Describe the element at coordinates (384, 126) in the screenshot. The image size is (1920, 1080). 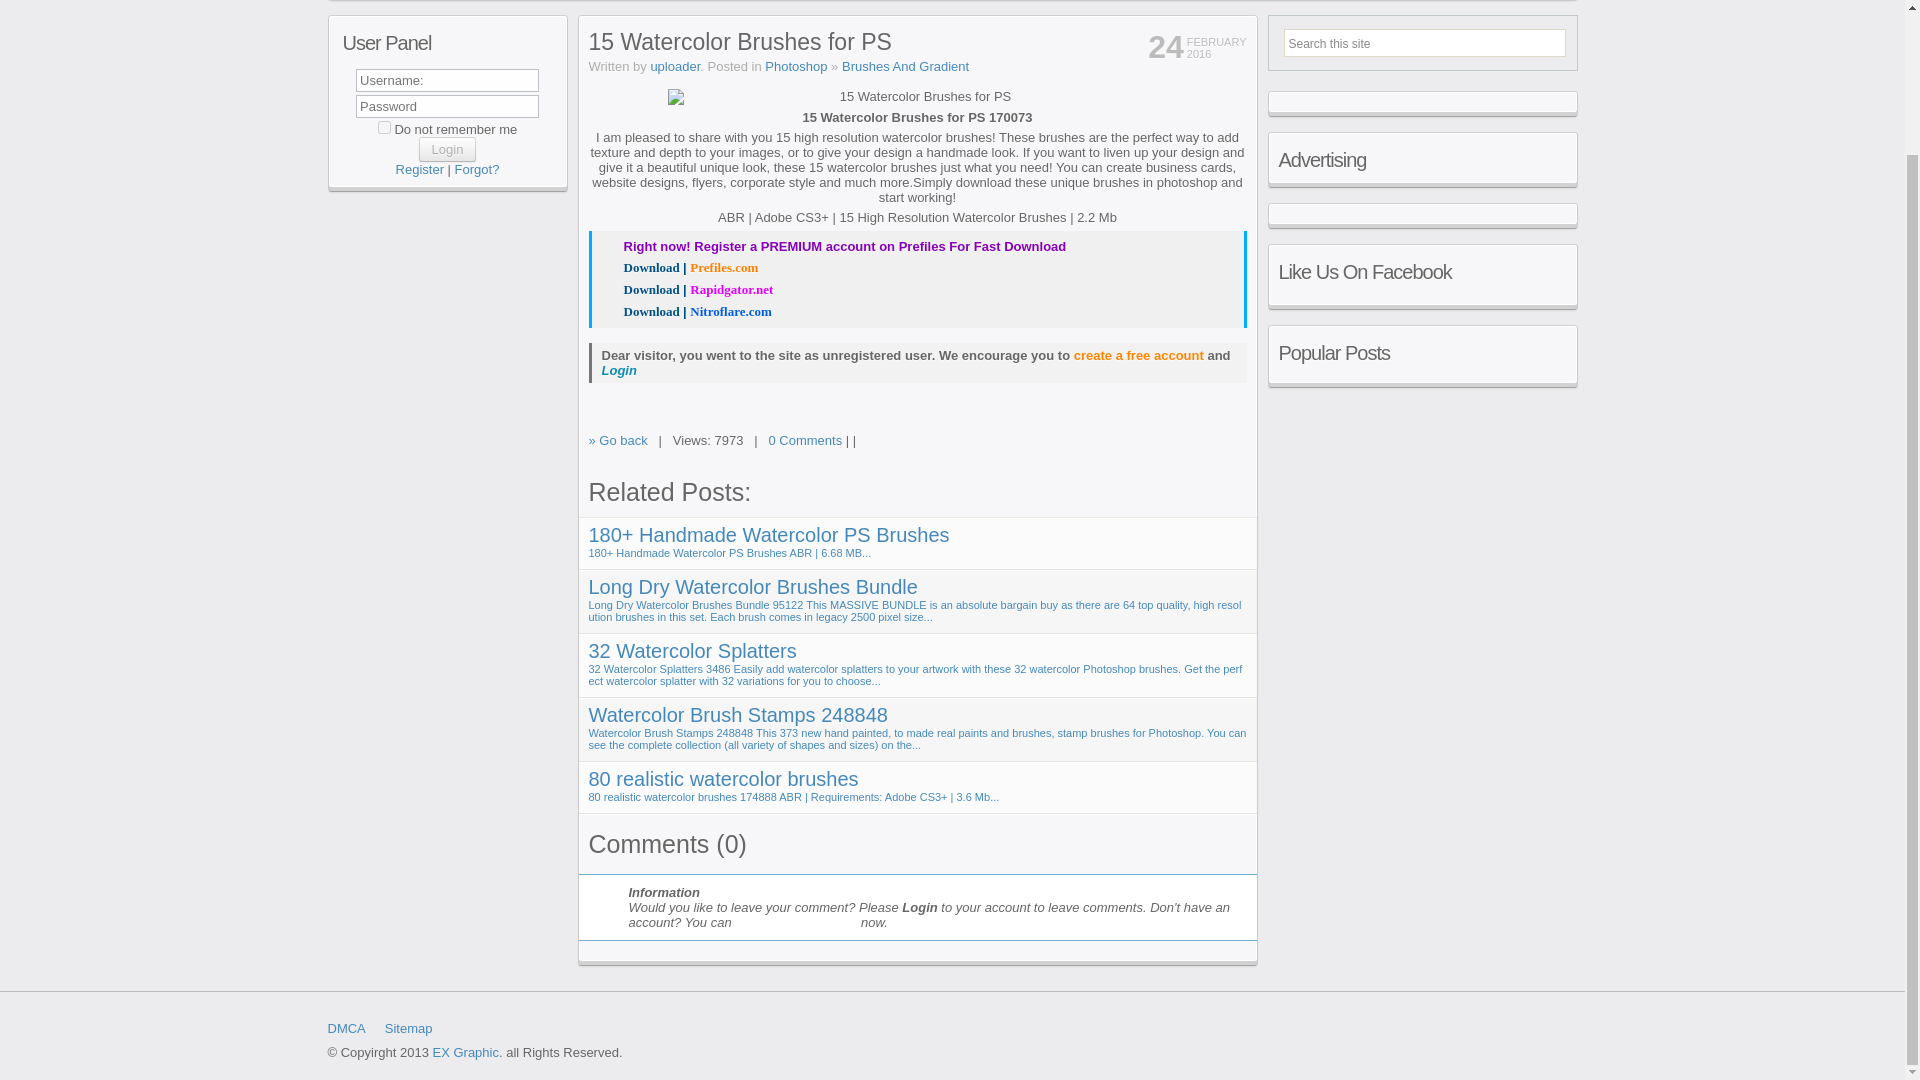
I see `1` at that location.